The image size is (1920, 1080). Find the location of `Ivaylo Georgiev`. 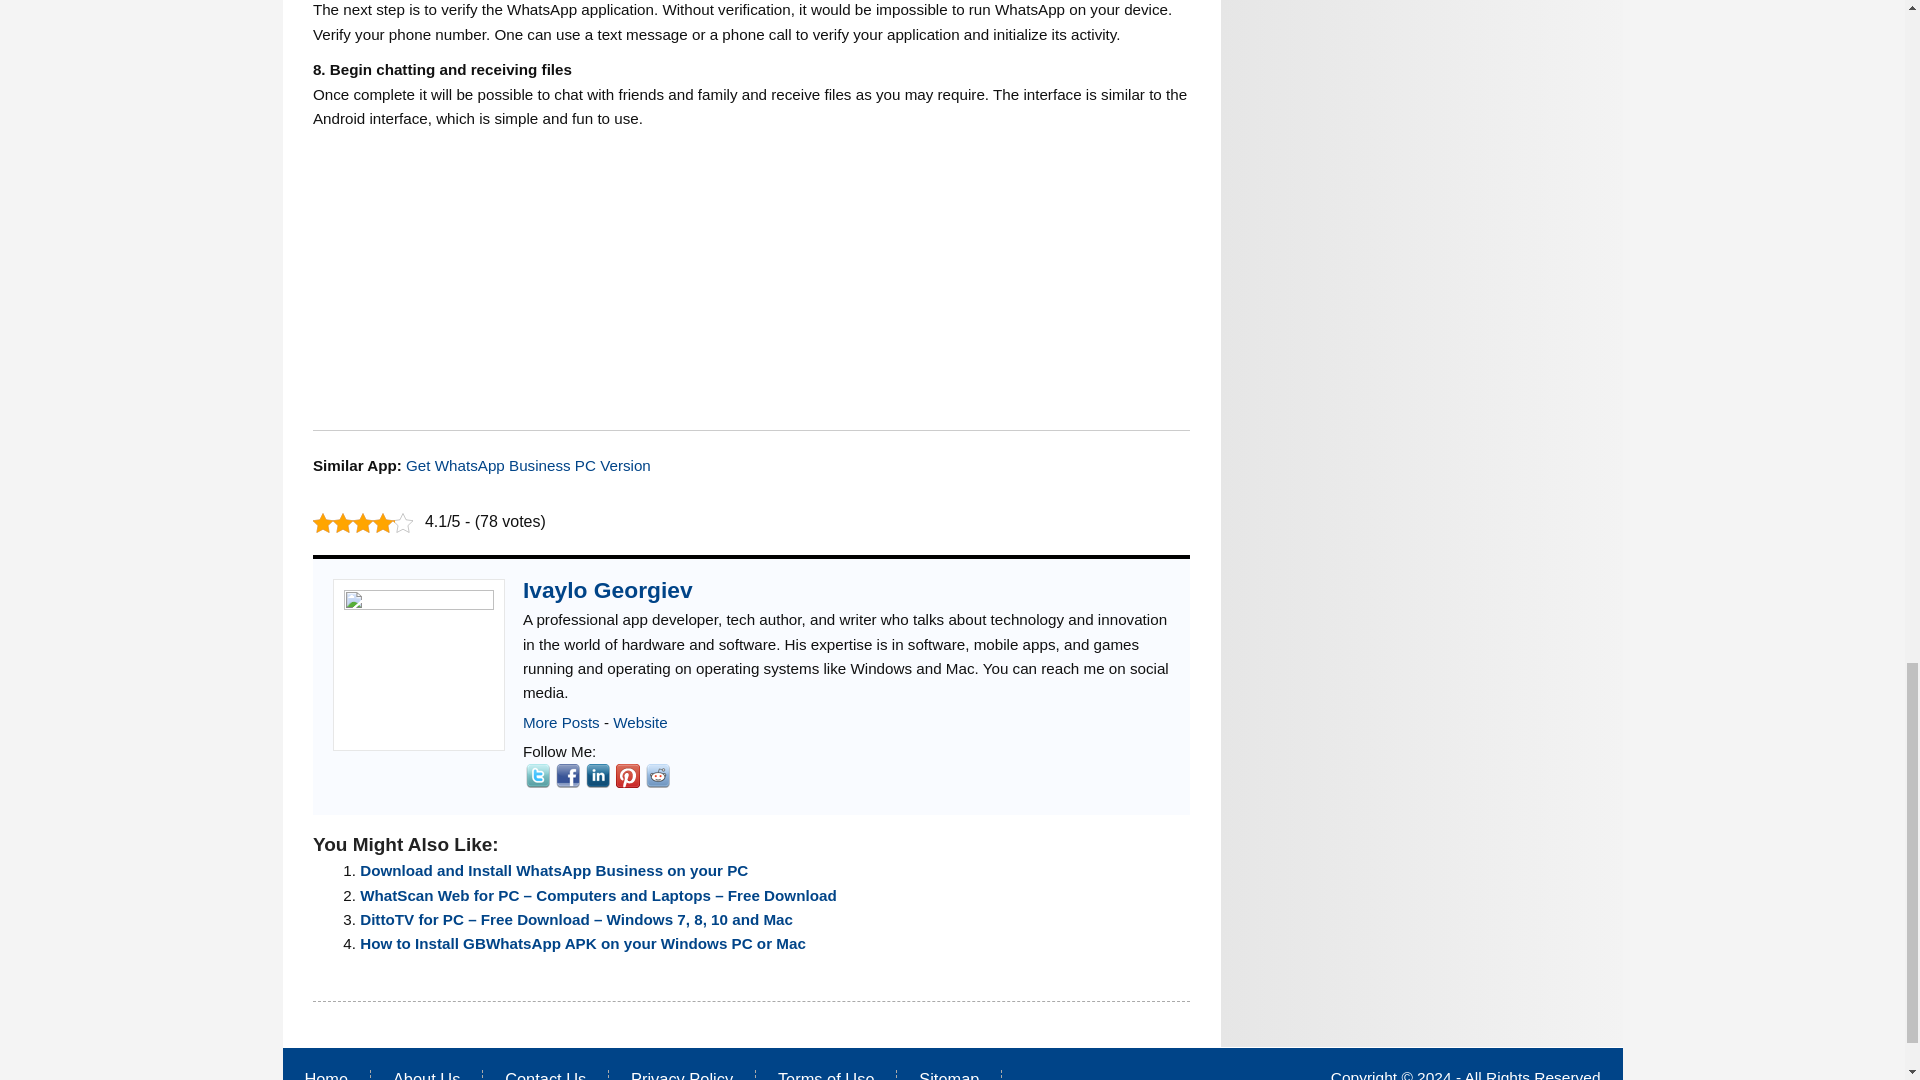

Ivaylo Georgiev is located at coordinates (608, 589).